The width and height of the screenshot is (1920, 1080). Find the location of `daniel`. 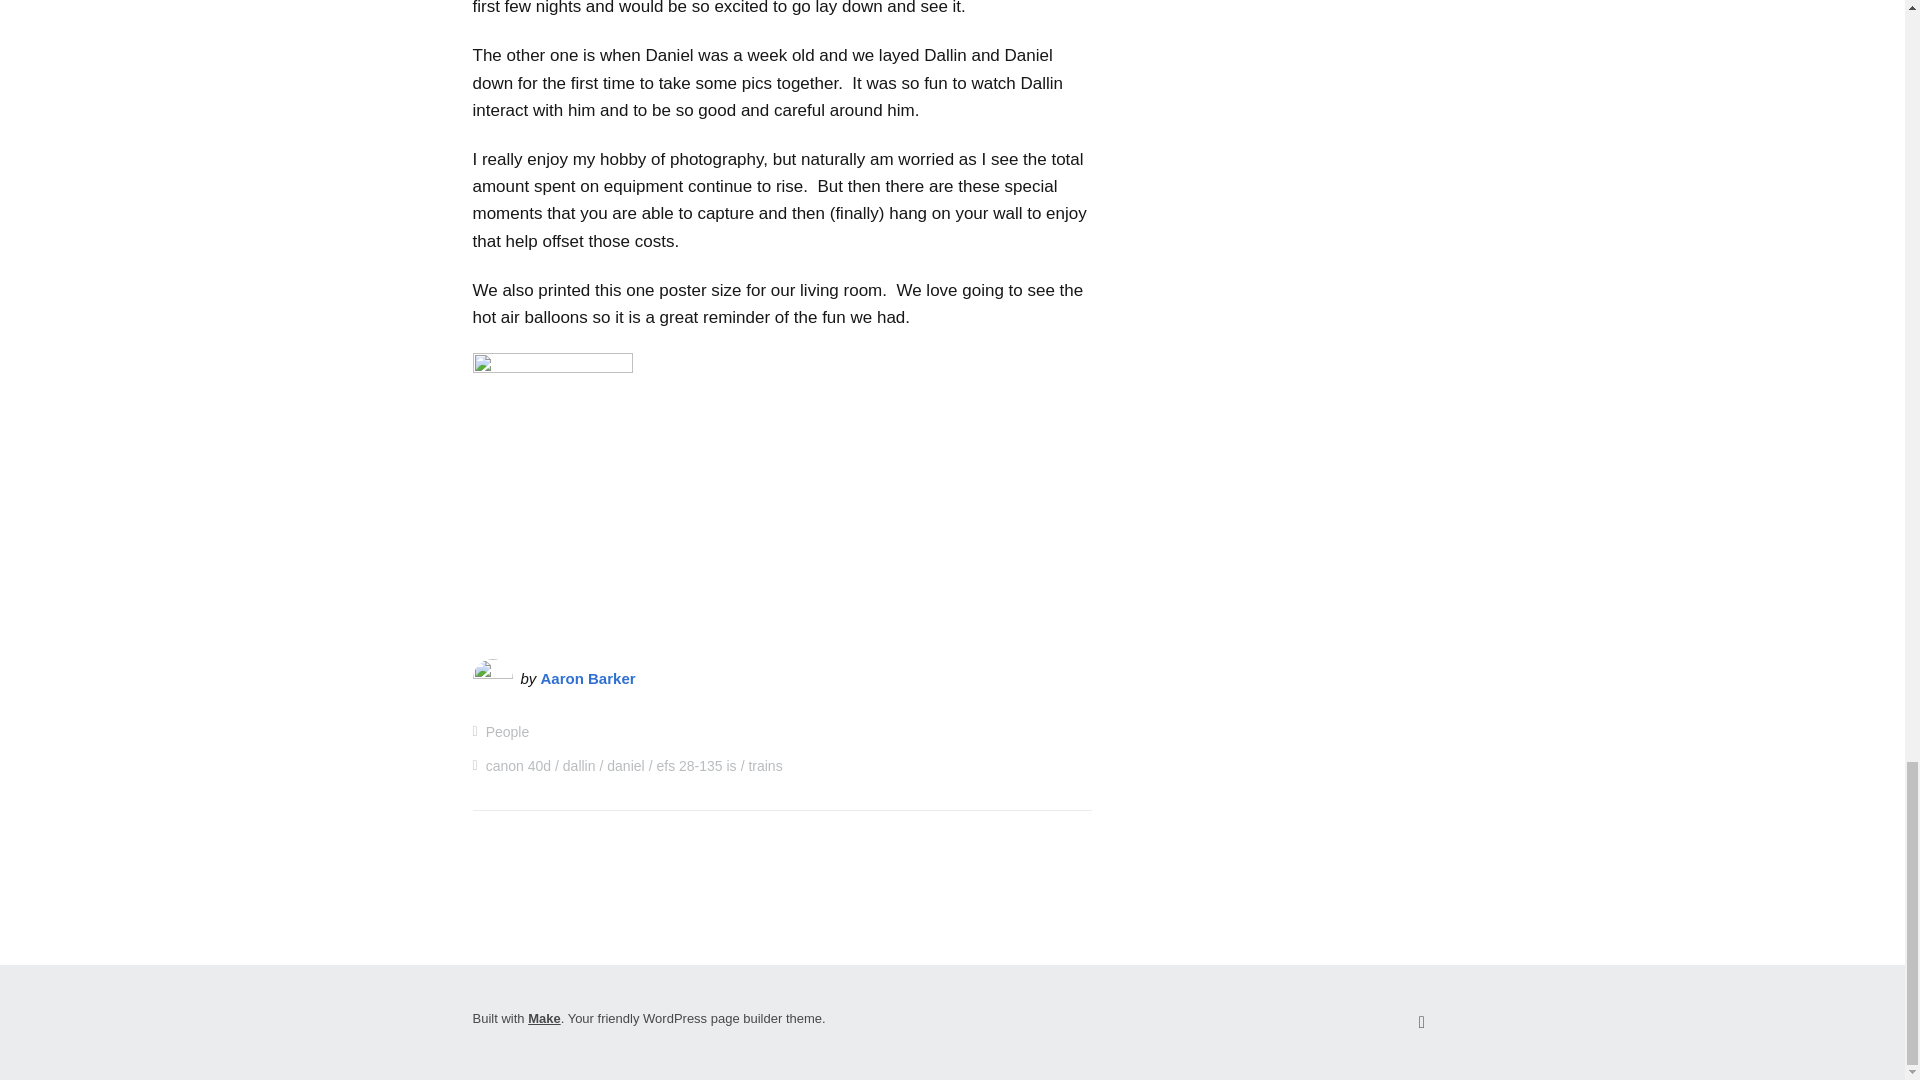

daniel is located at coordinates (624, 766).